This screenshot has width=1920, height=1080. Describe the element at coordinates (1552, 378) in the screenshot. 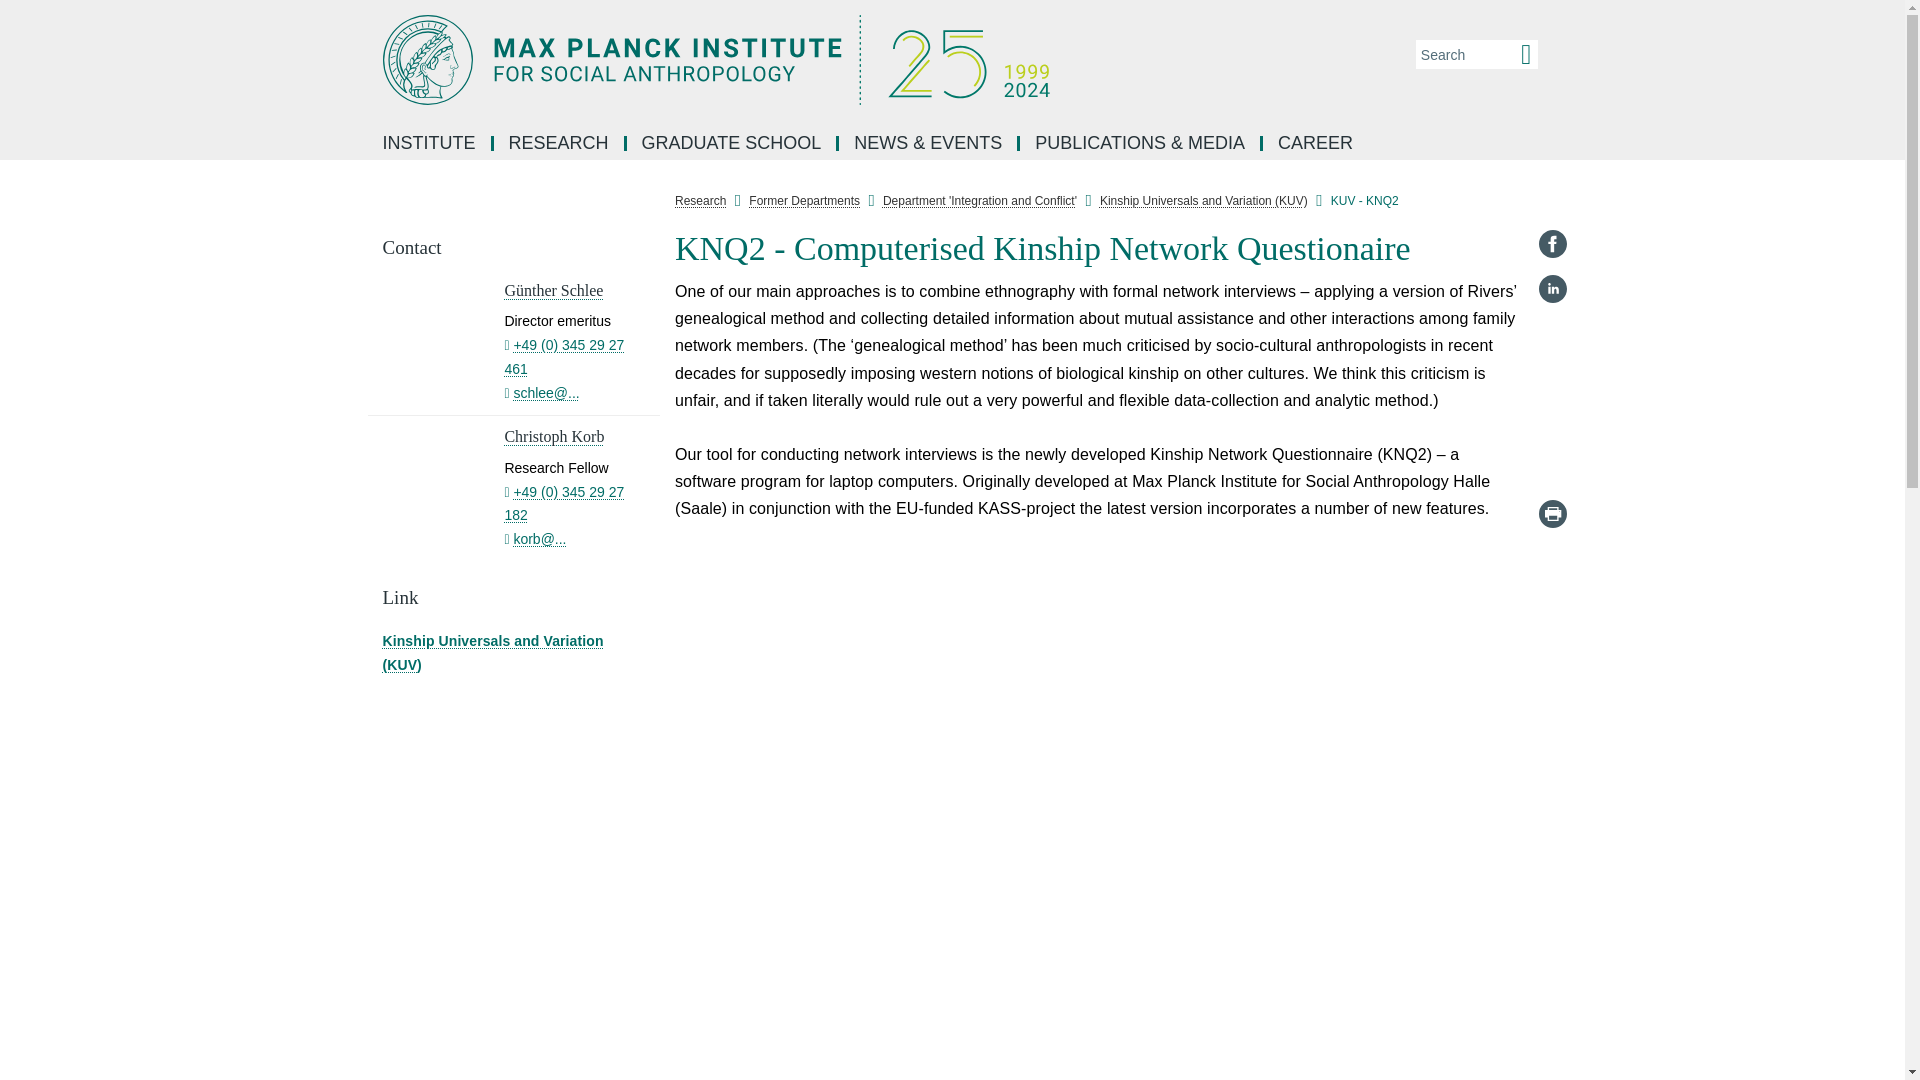

I see `Twitter` at that location.